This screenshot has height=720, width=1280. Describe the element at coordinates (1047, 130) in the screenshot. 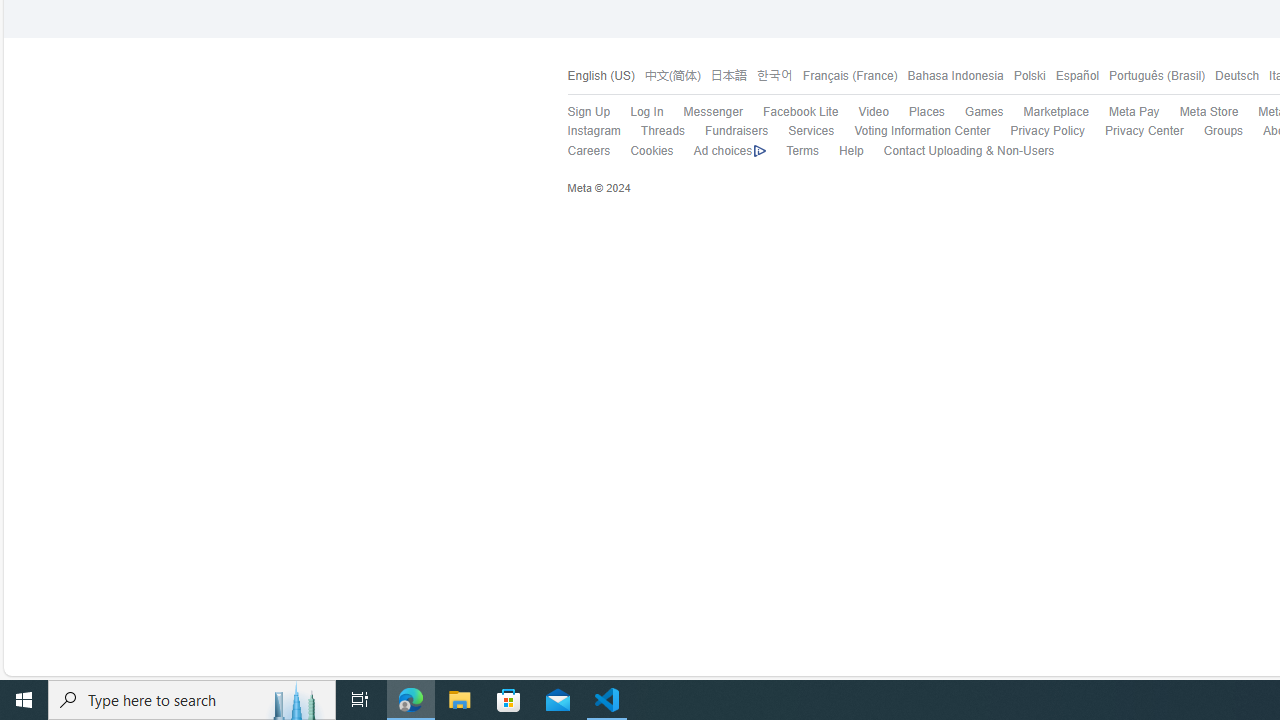

I see `Privacy Policy` at that location.